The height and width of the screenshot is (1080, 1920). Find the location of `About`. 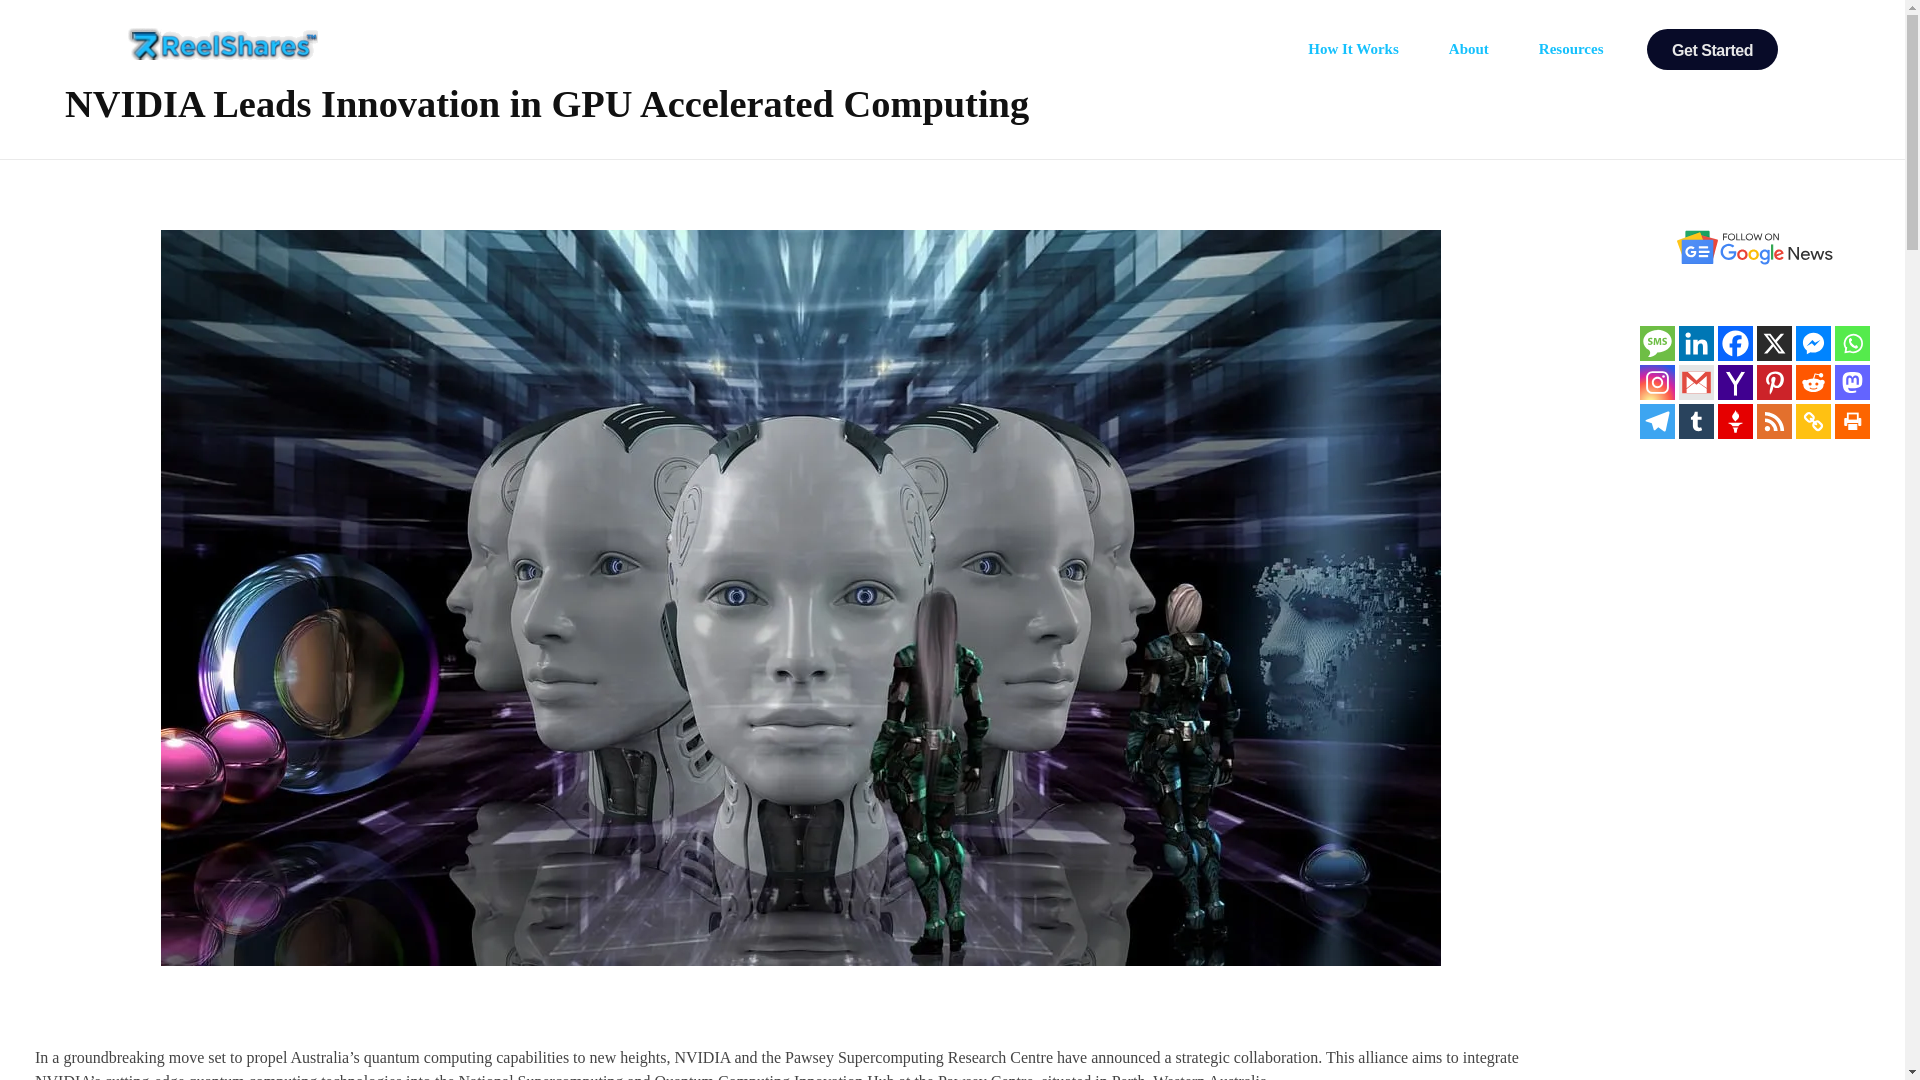

About is located at coordinates (1474, 48).